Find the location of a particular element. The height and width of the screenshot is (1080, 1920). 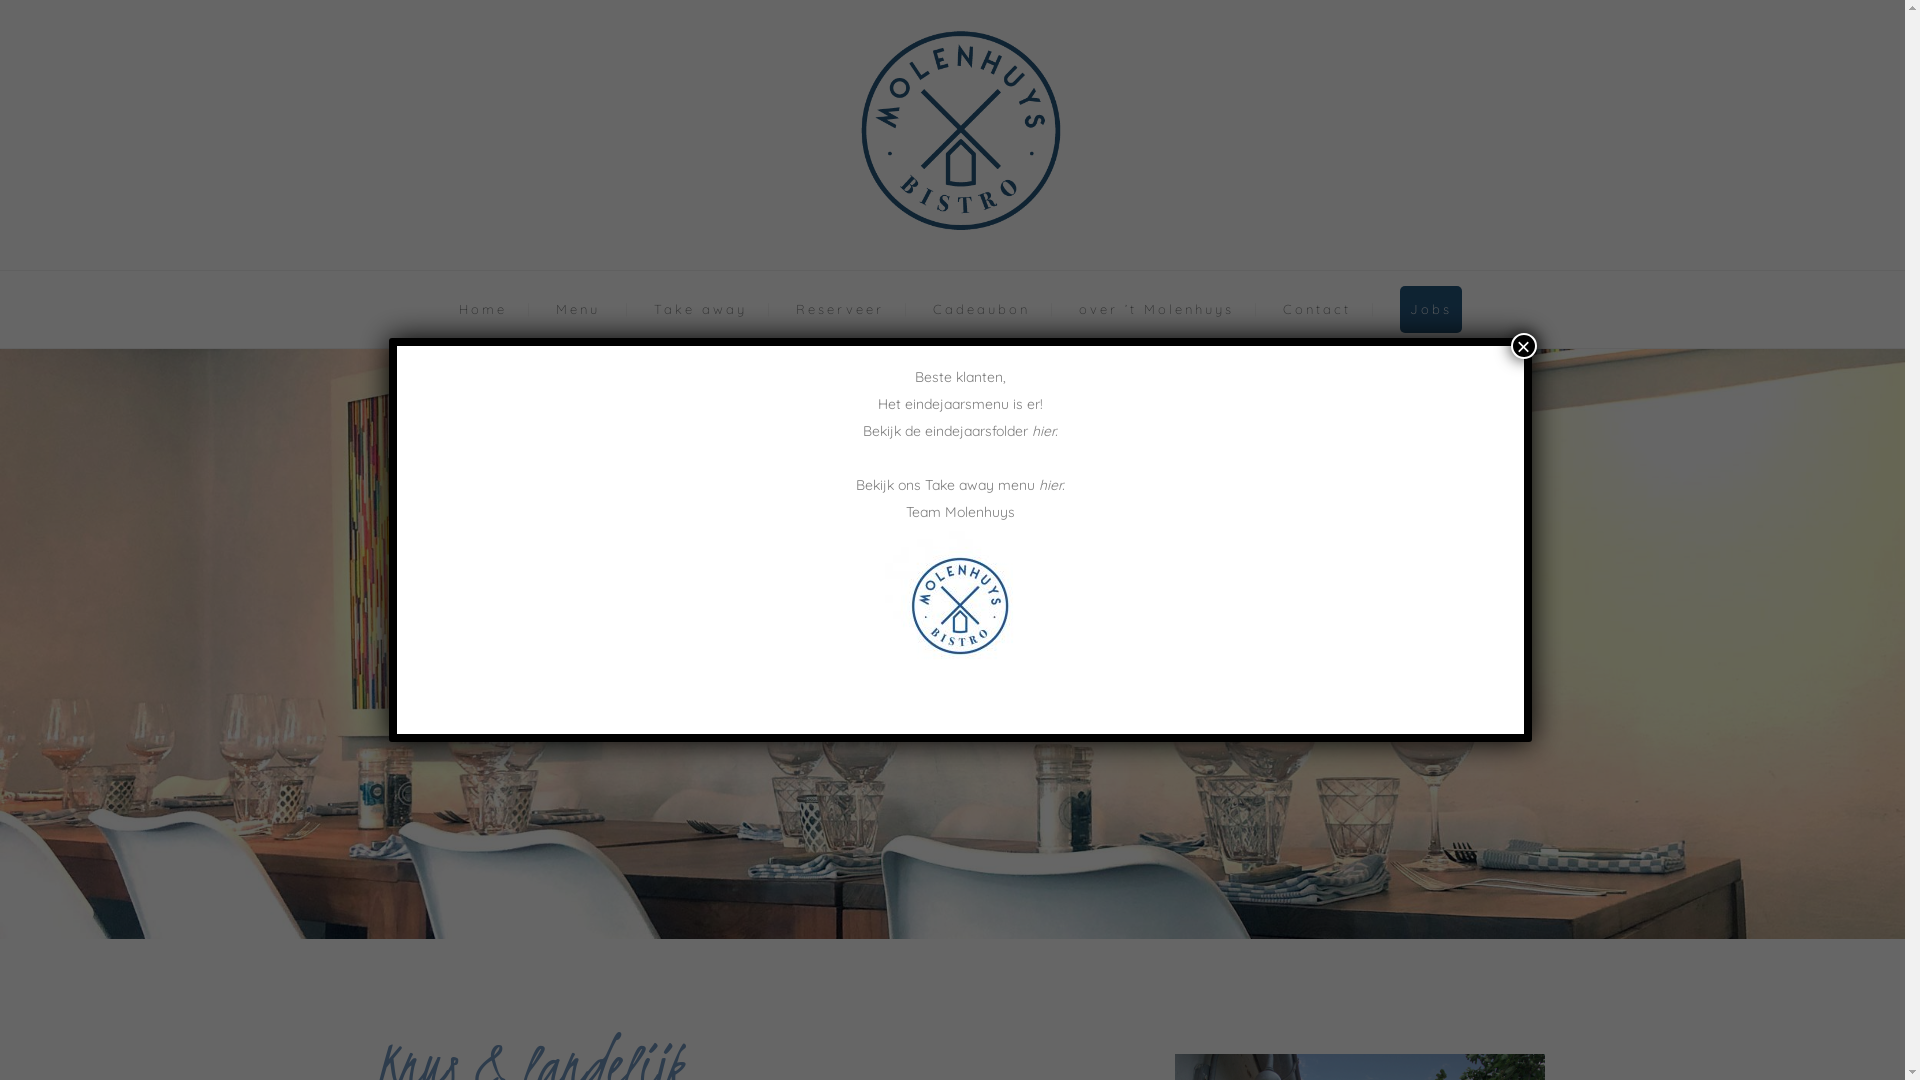

Reserveer is located at coordinates (840, 309).